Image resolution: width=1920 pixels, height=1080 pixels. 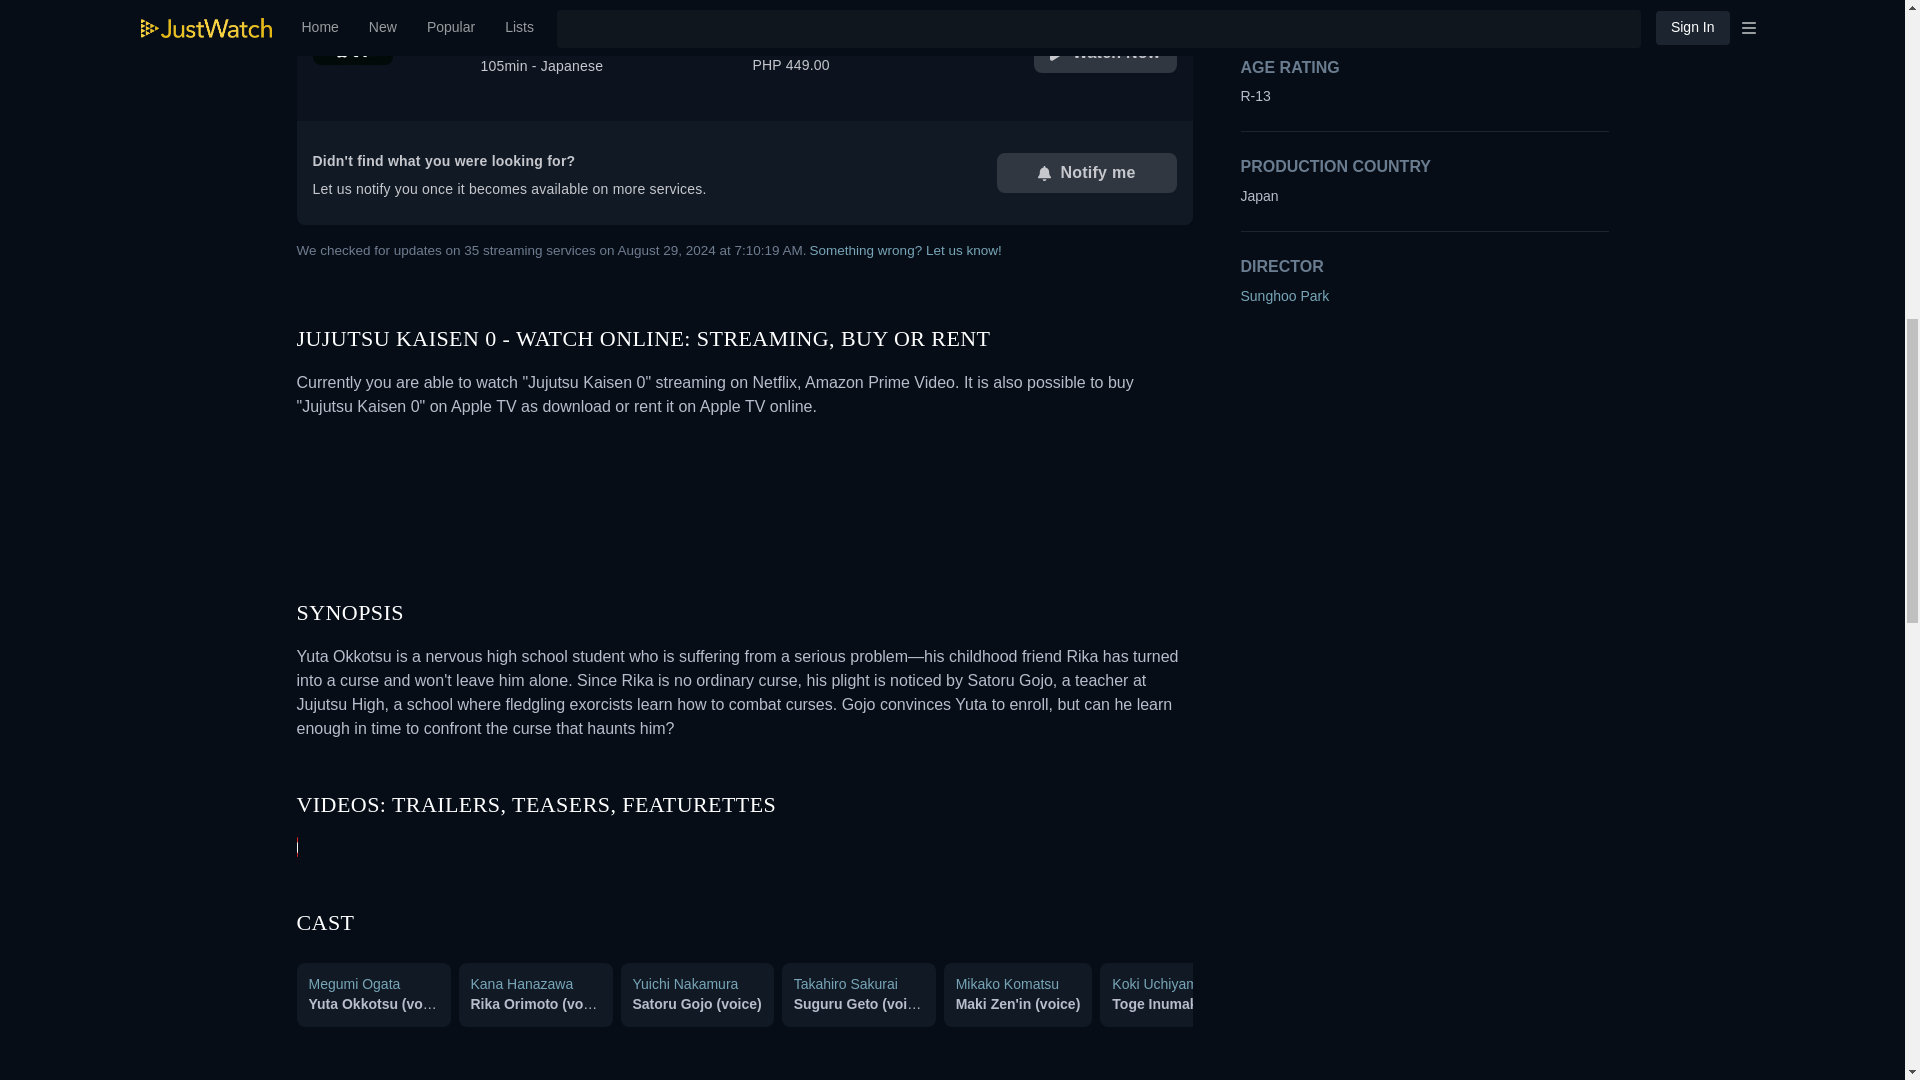 I want to click on Notify me, so click(x=744, y=8).